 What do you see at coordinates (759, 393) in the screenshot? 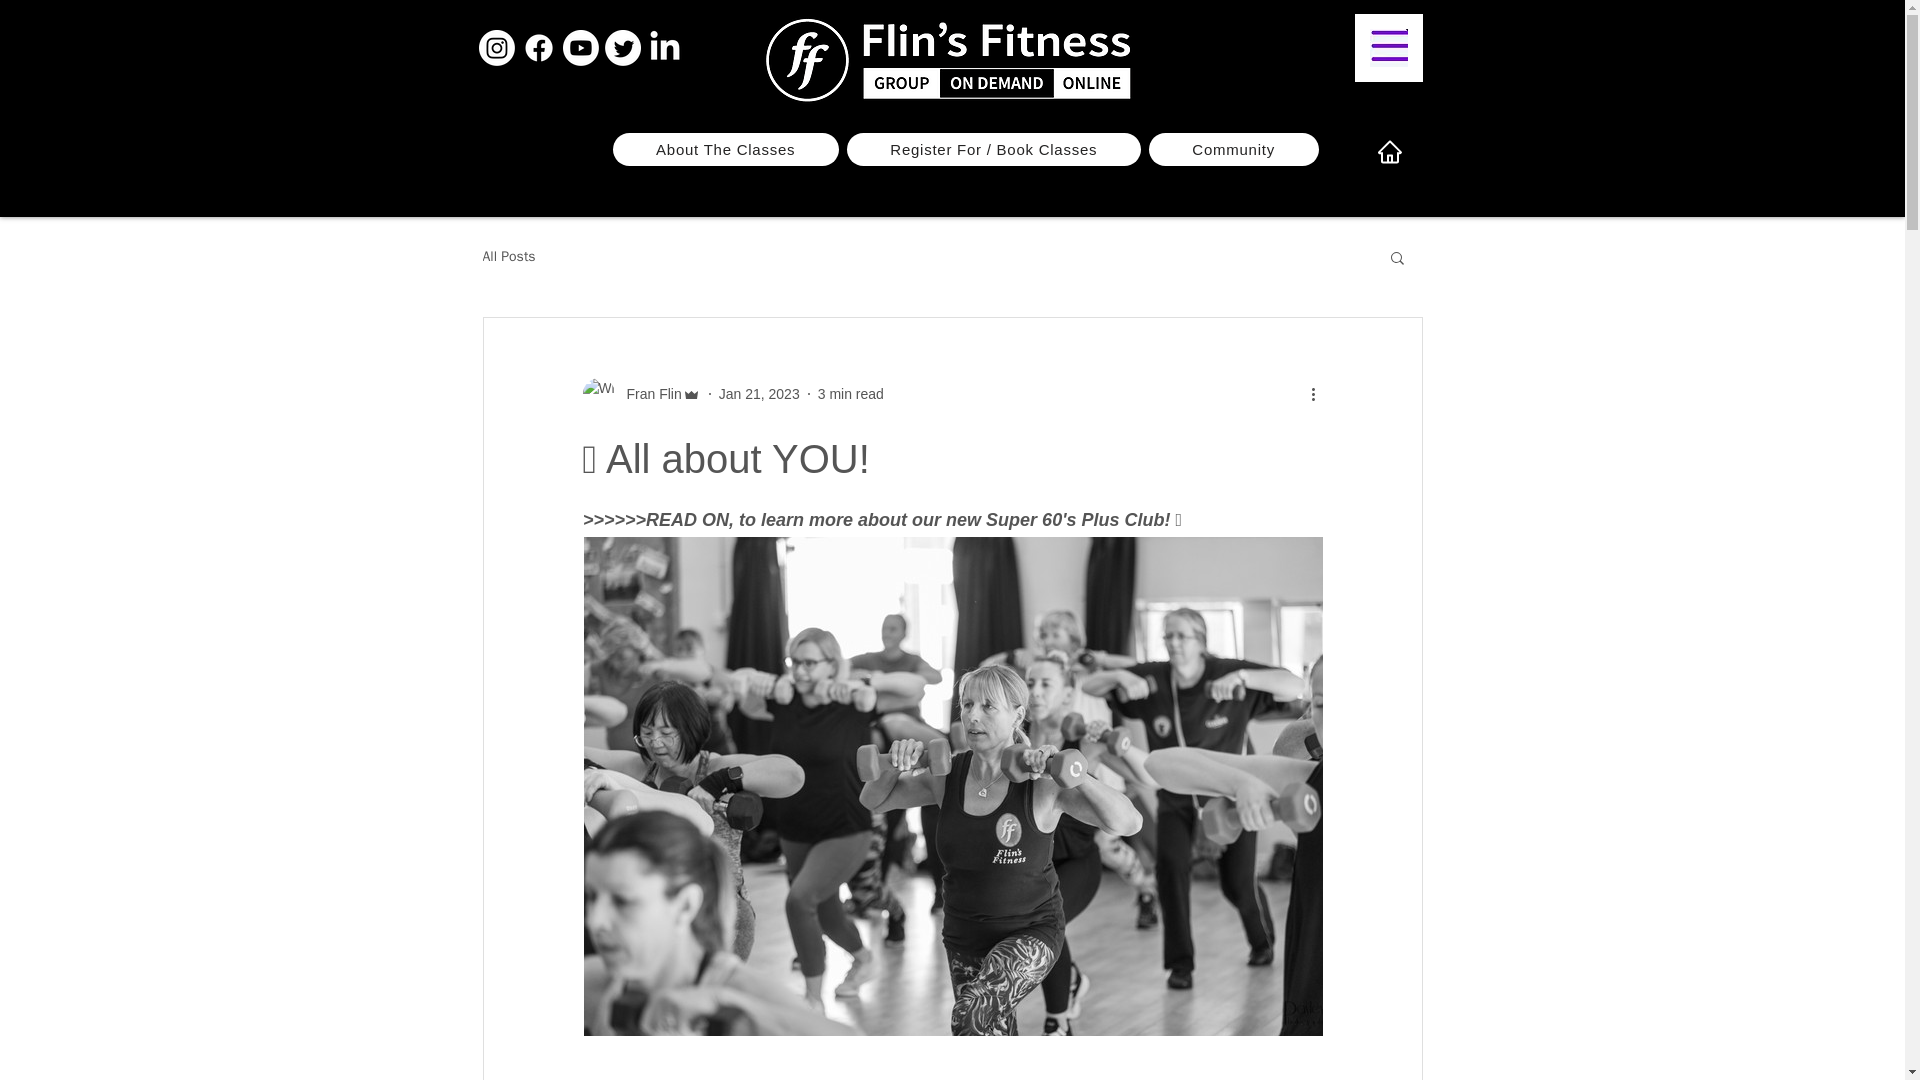
I see `Jan 21, 2023` at bounding box center [759, 393].